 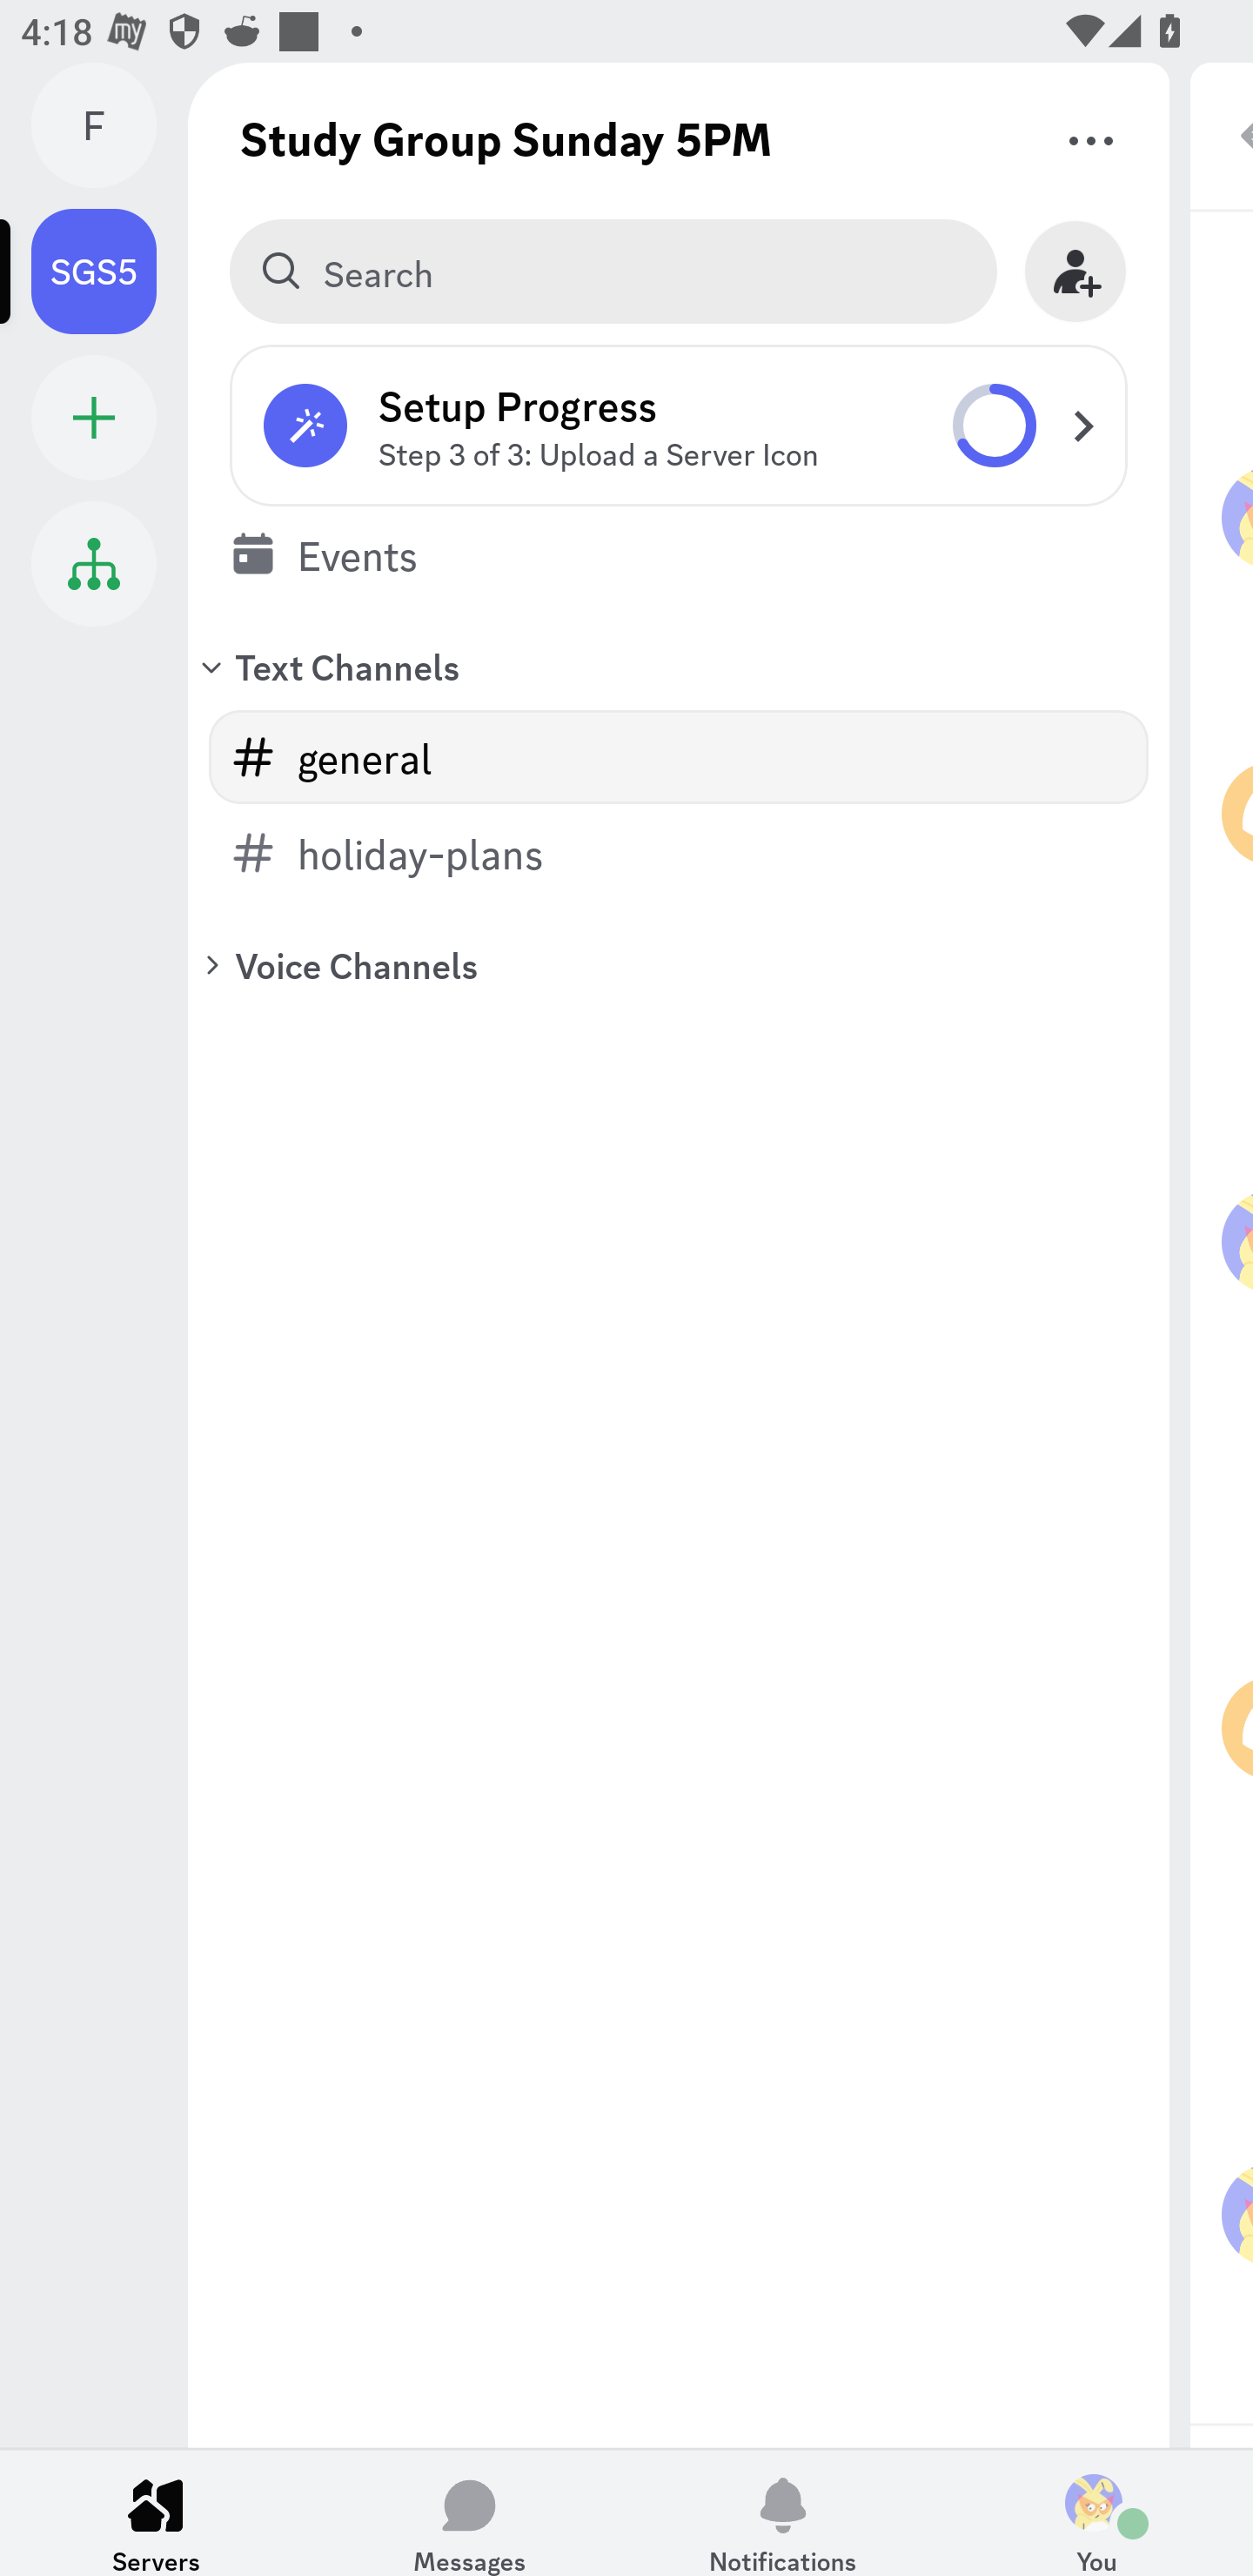 I want to click on   Study Group Sunday 5PM SGS5, so click(x=110, y=272).